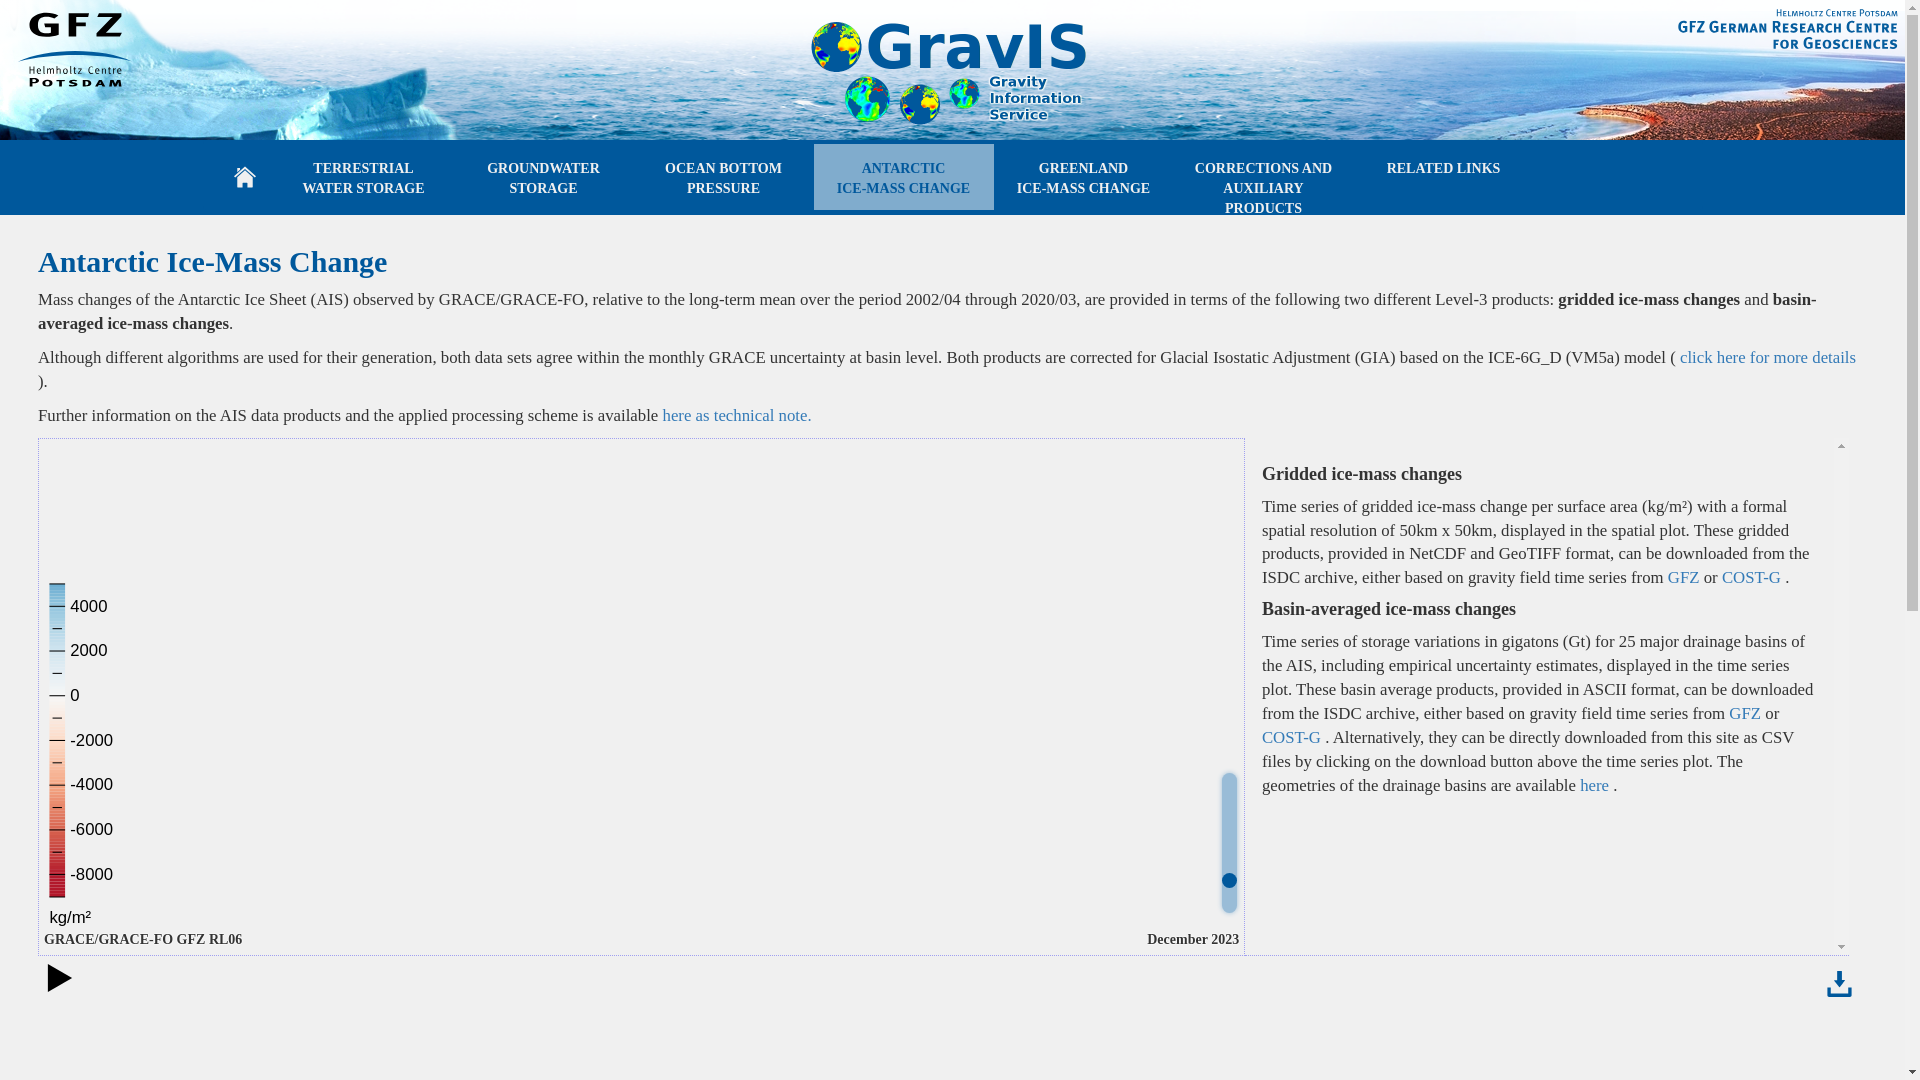  What do you see at coordinates (1084, 176) in the screenshot?
I see `TERRESTRIAL WATER STORAGE` at bounding box center [1084, 176].